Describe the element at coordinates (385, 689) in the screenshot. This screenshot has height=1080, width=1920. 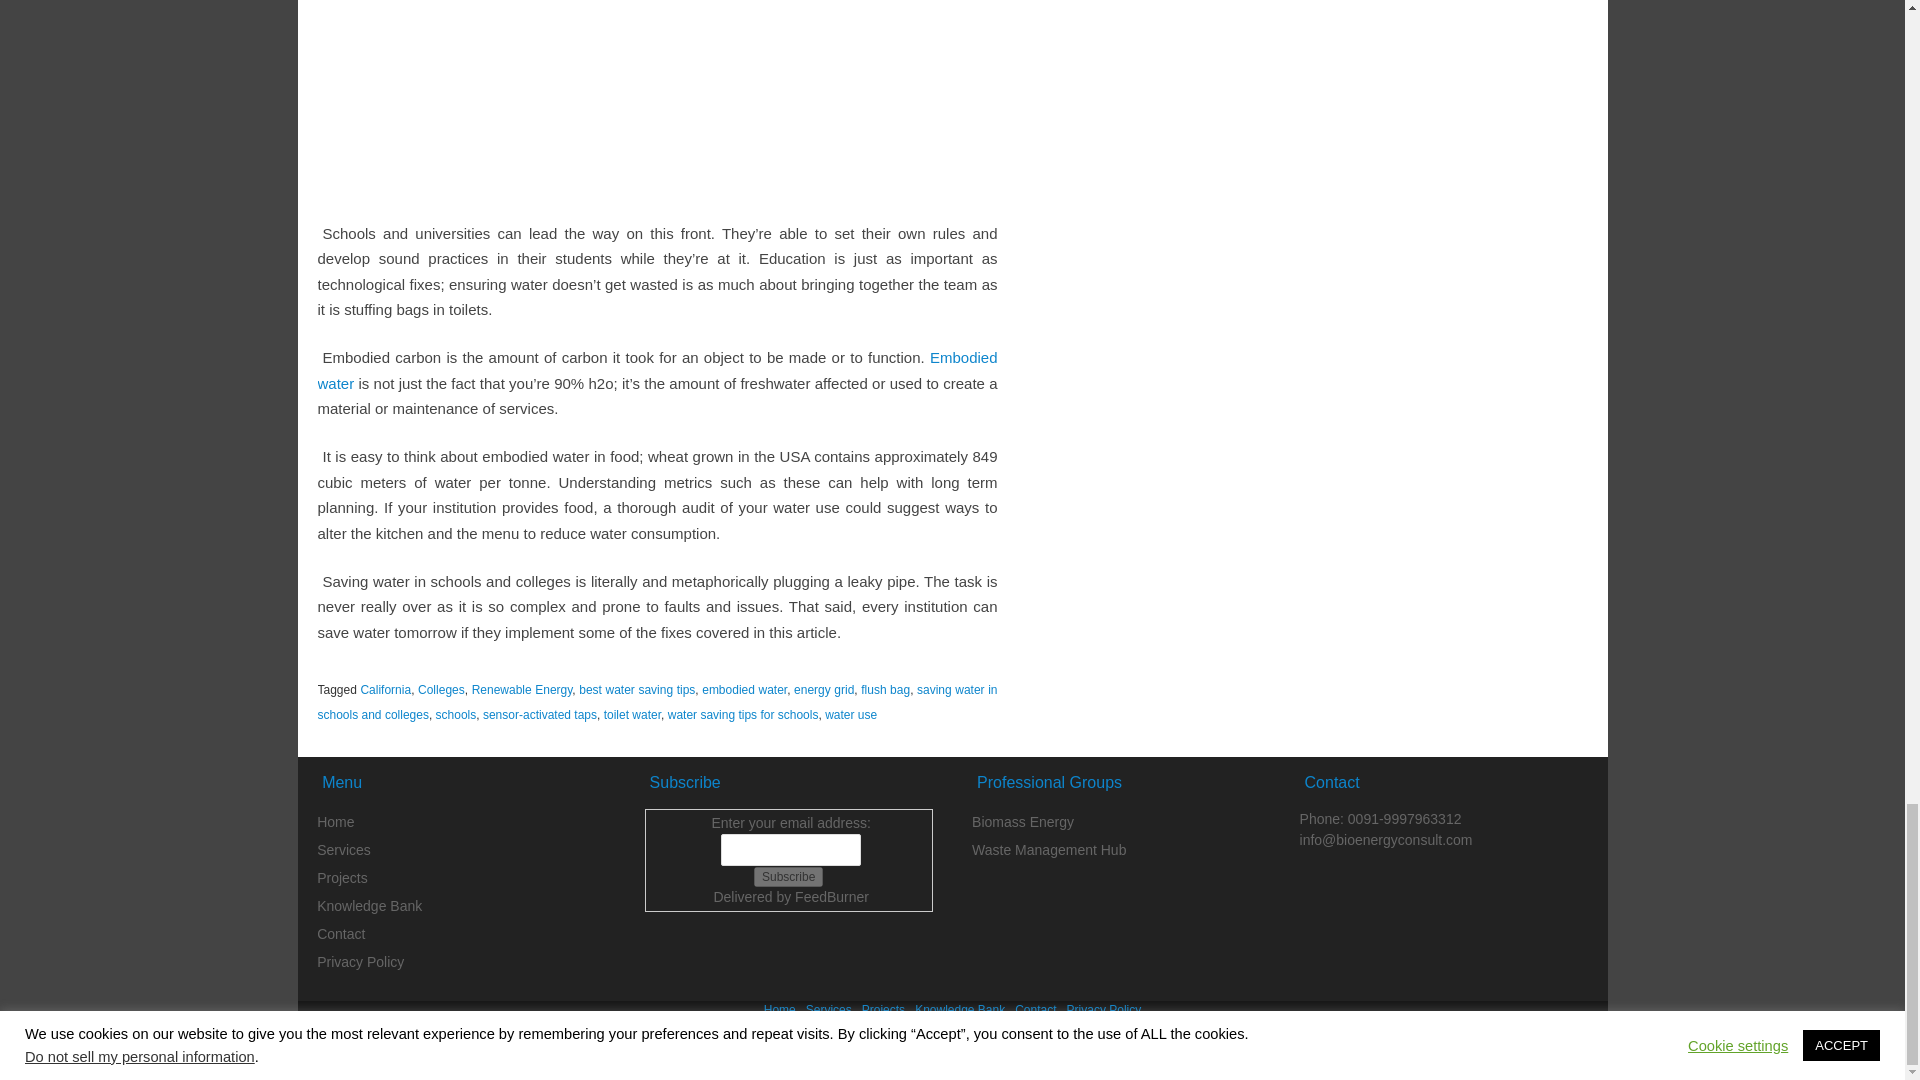
I see `California` at that location.